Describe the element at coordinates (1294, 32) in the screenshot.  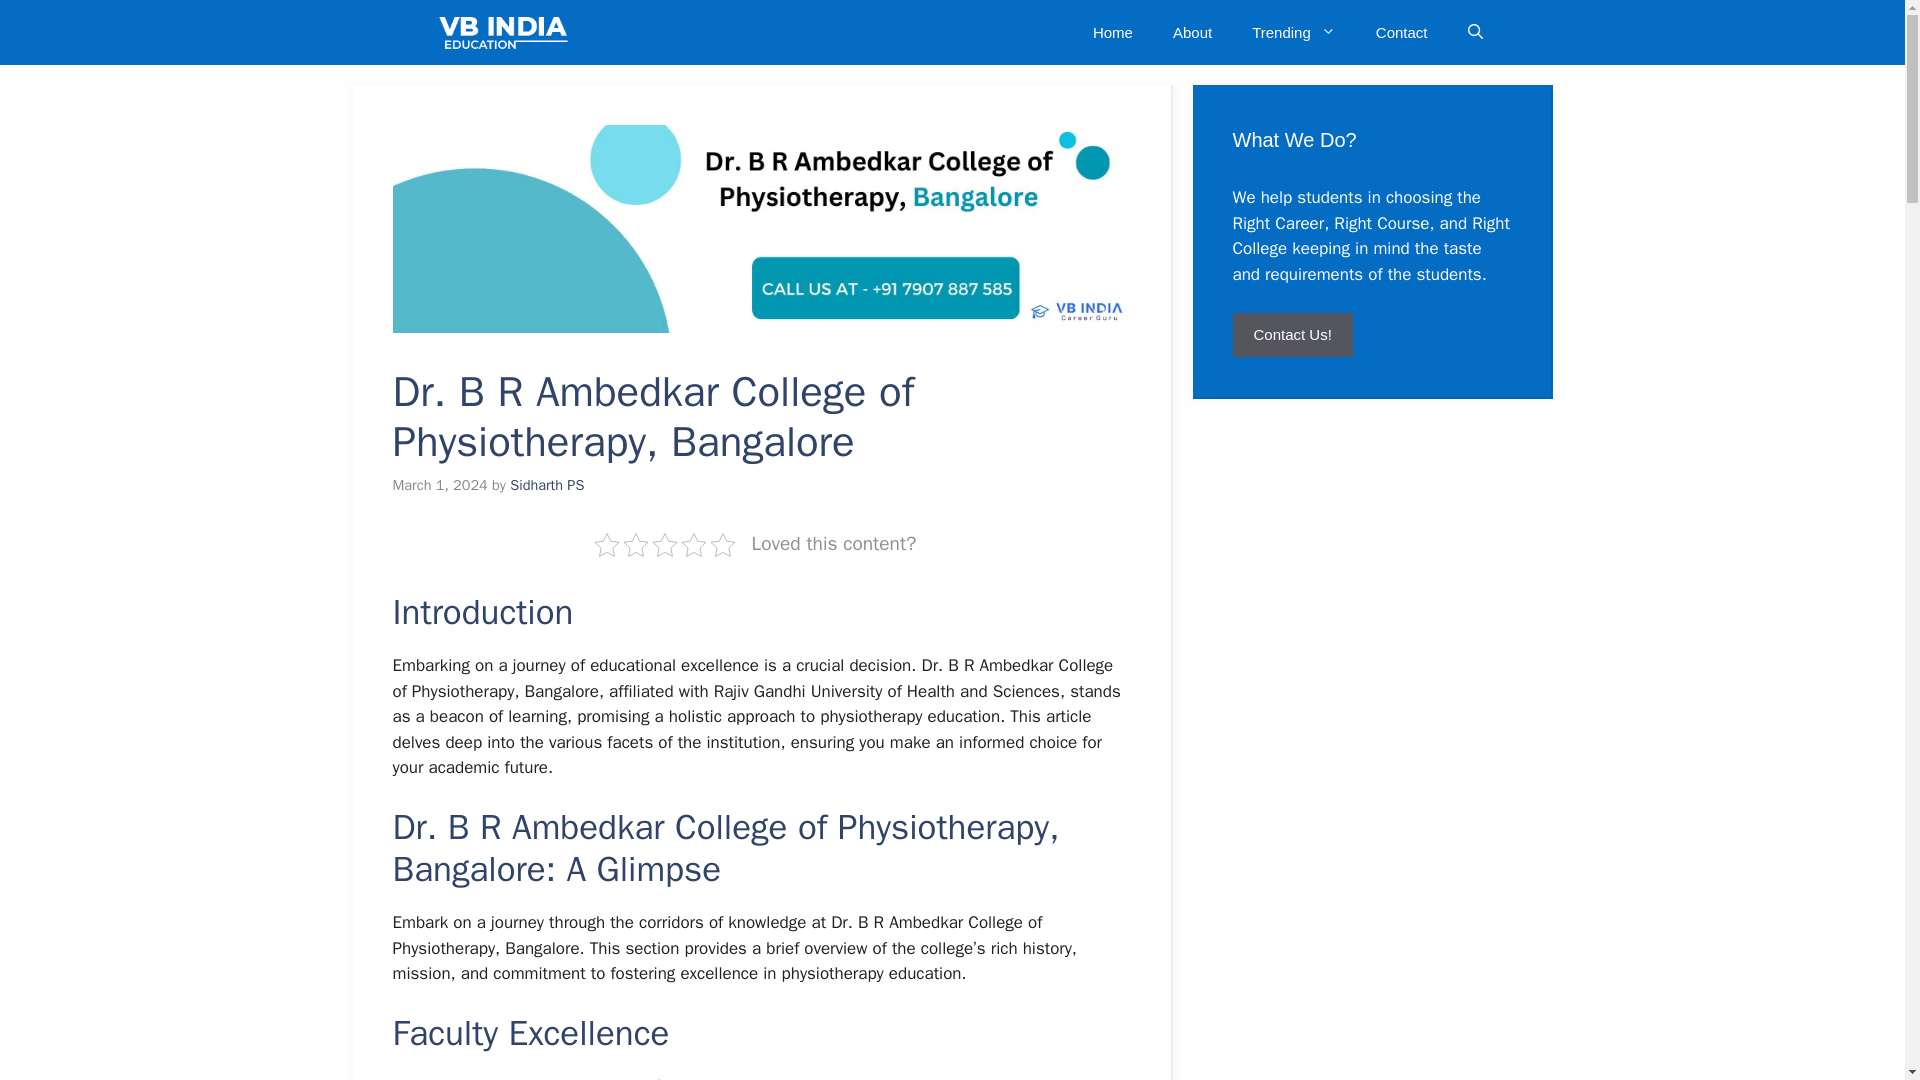
I see `Trending` at that location.